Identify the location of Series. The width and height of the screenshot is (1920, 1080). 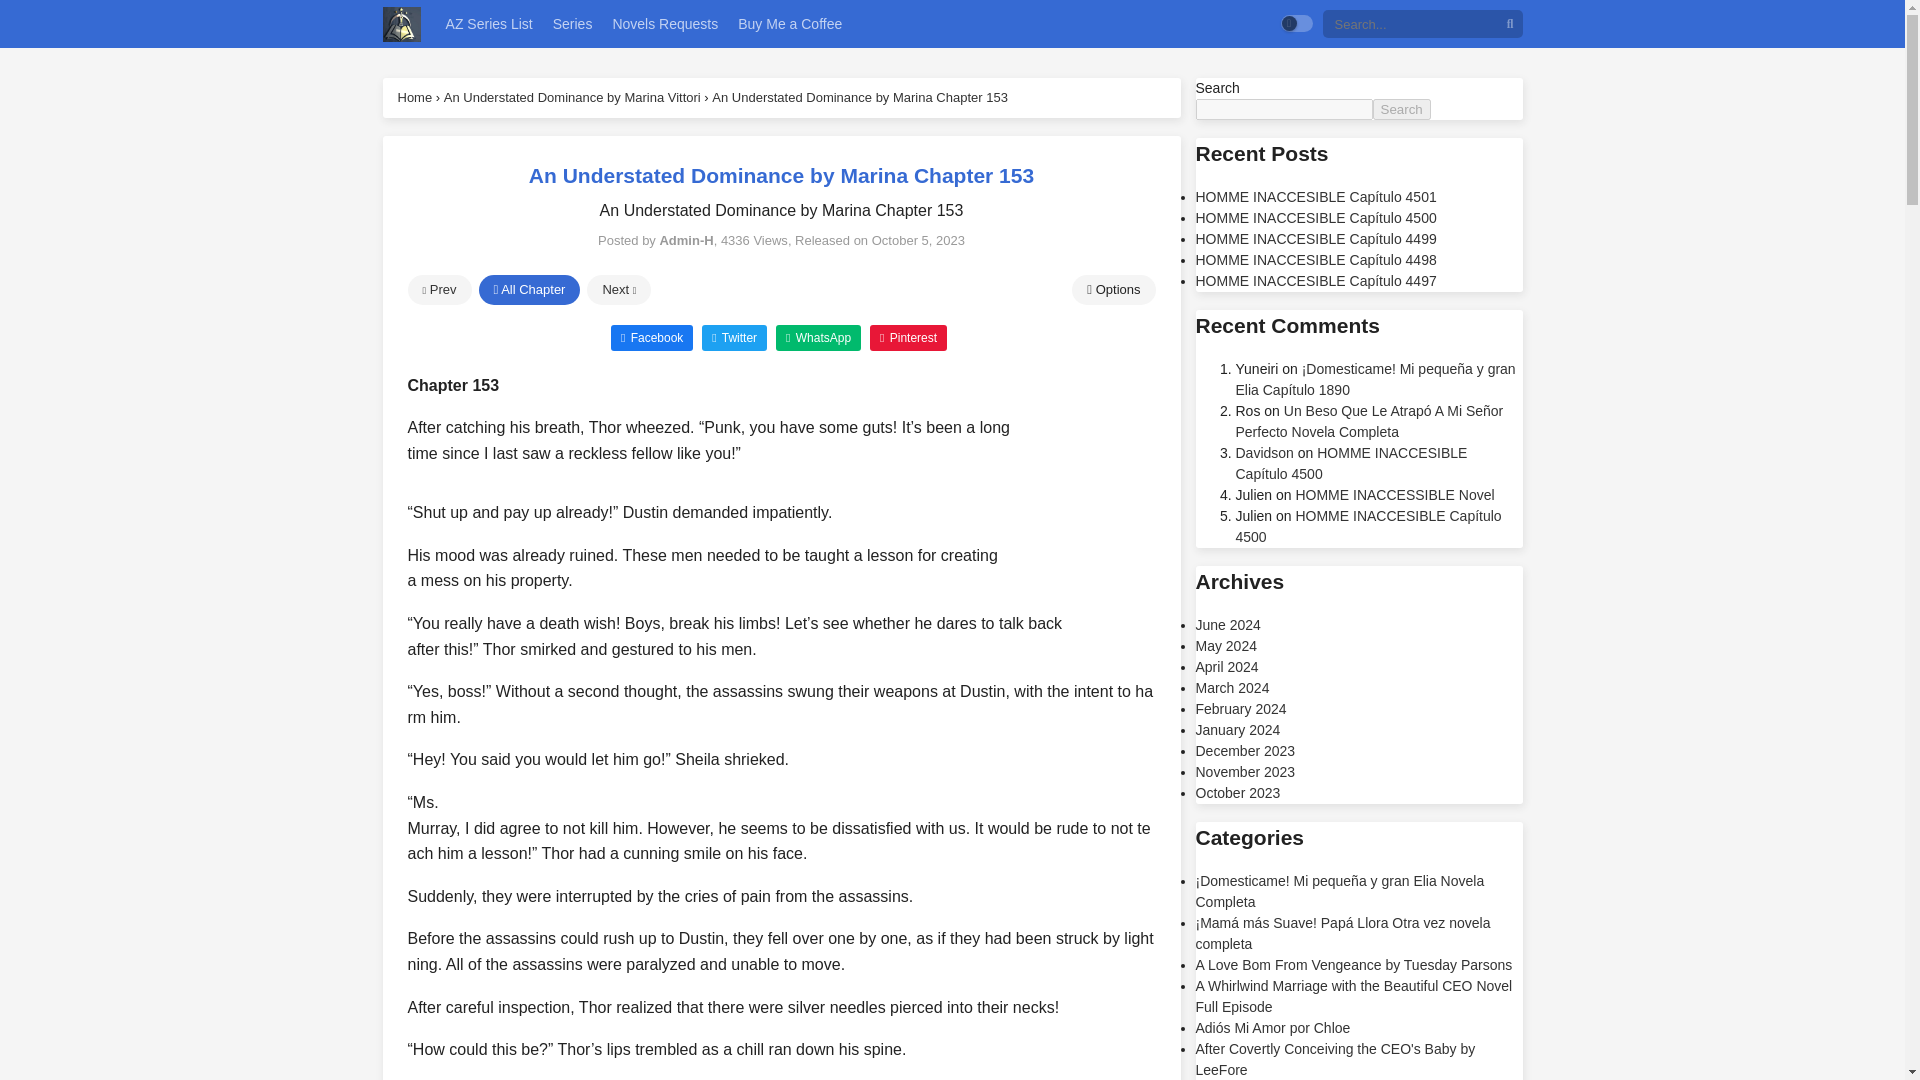
(572, 24).